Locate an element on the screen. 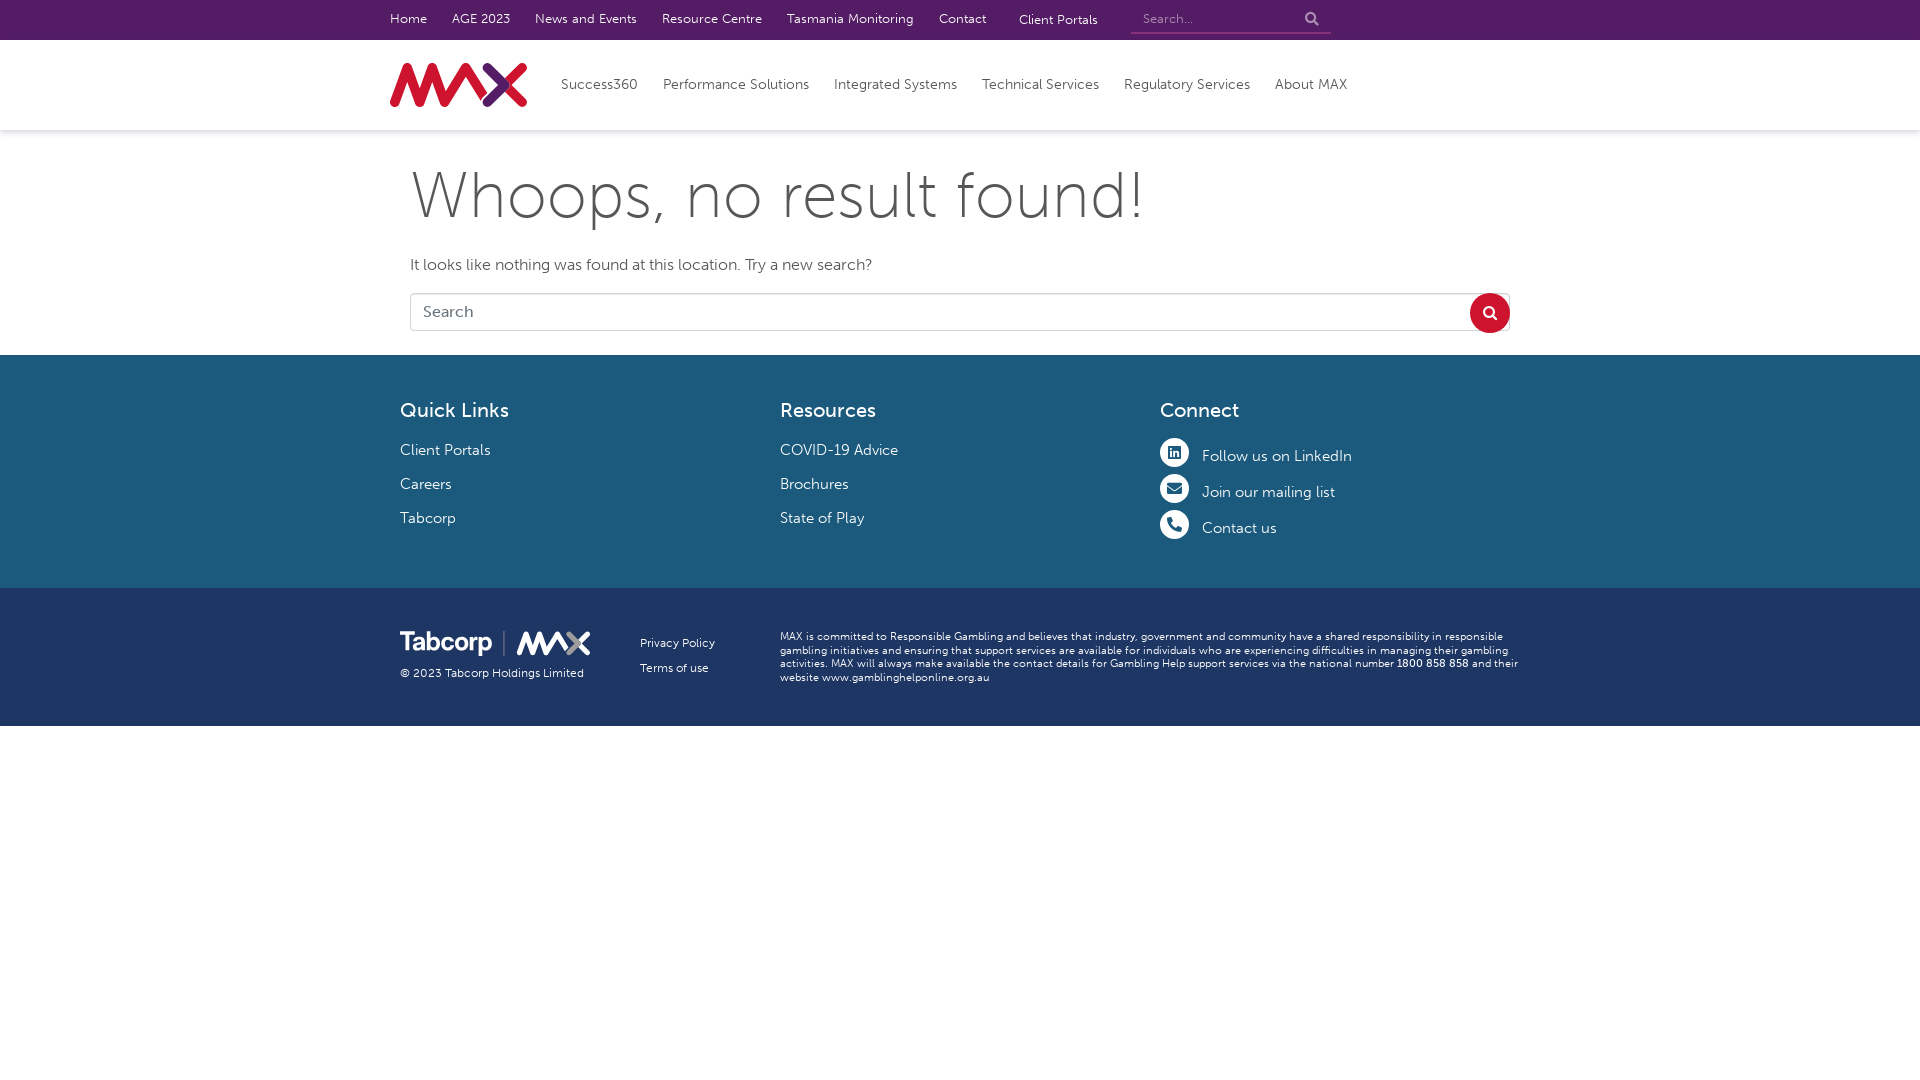  COVID-19 Advice is located at coordinates (839, 450).